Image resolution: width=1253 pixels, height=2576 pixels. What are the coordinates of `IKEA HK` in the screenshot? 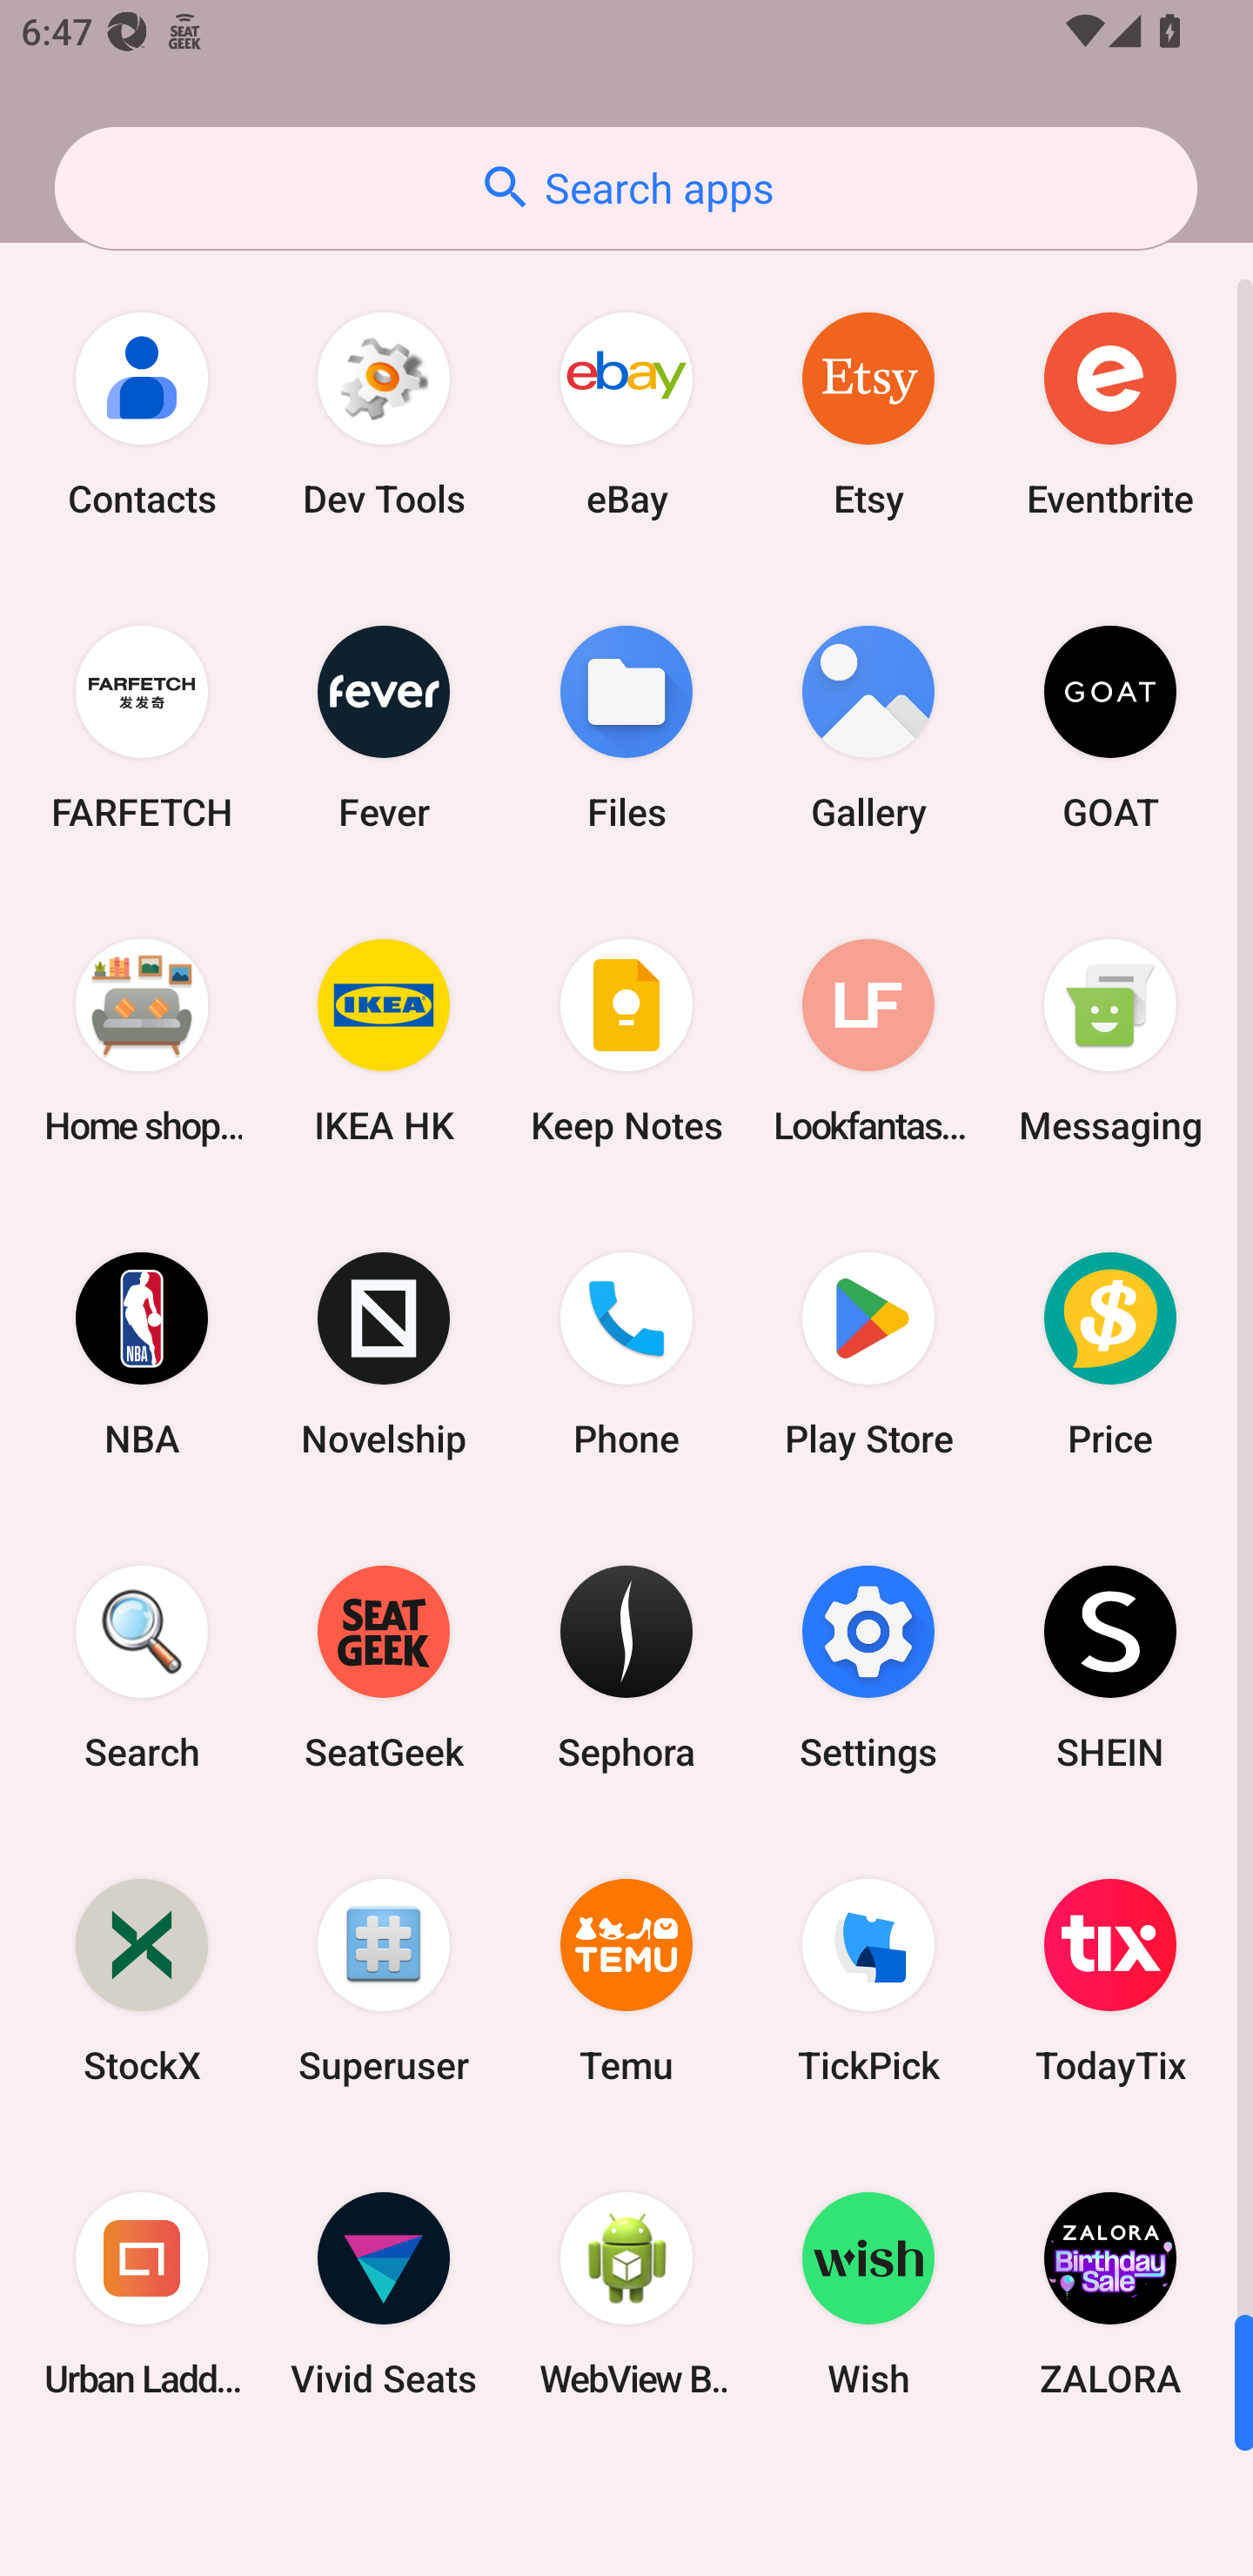 It's located at (384, 1041).